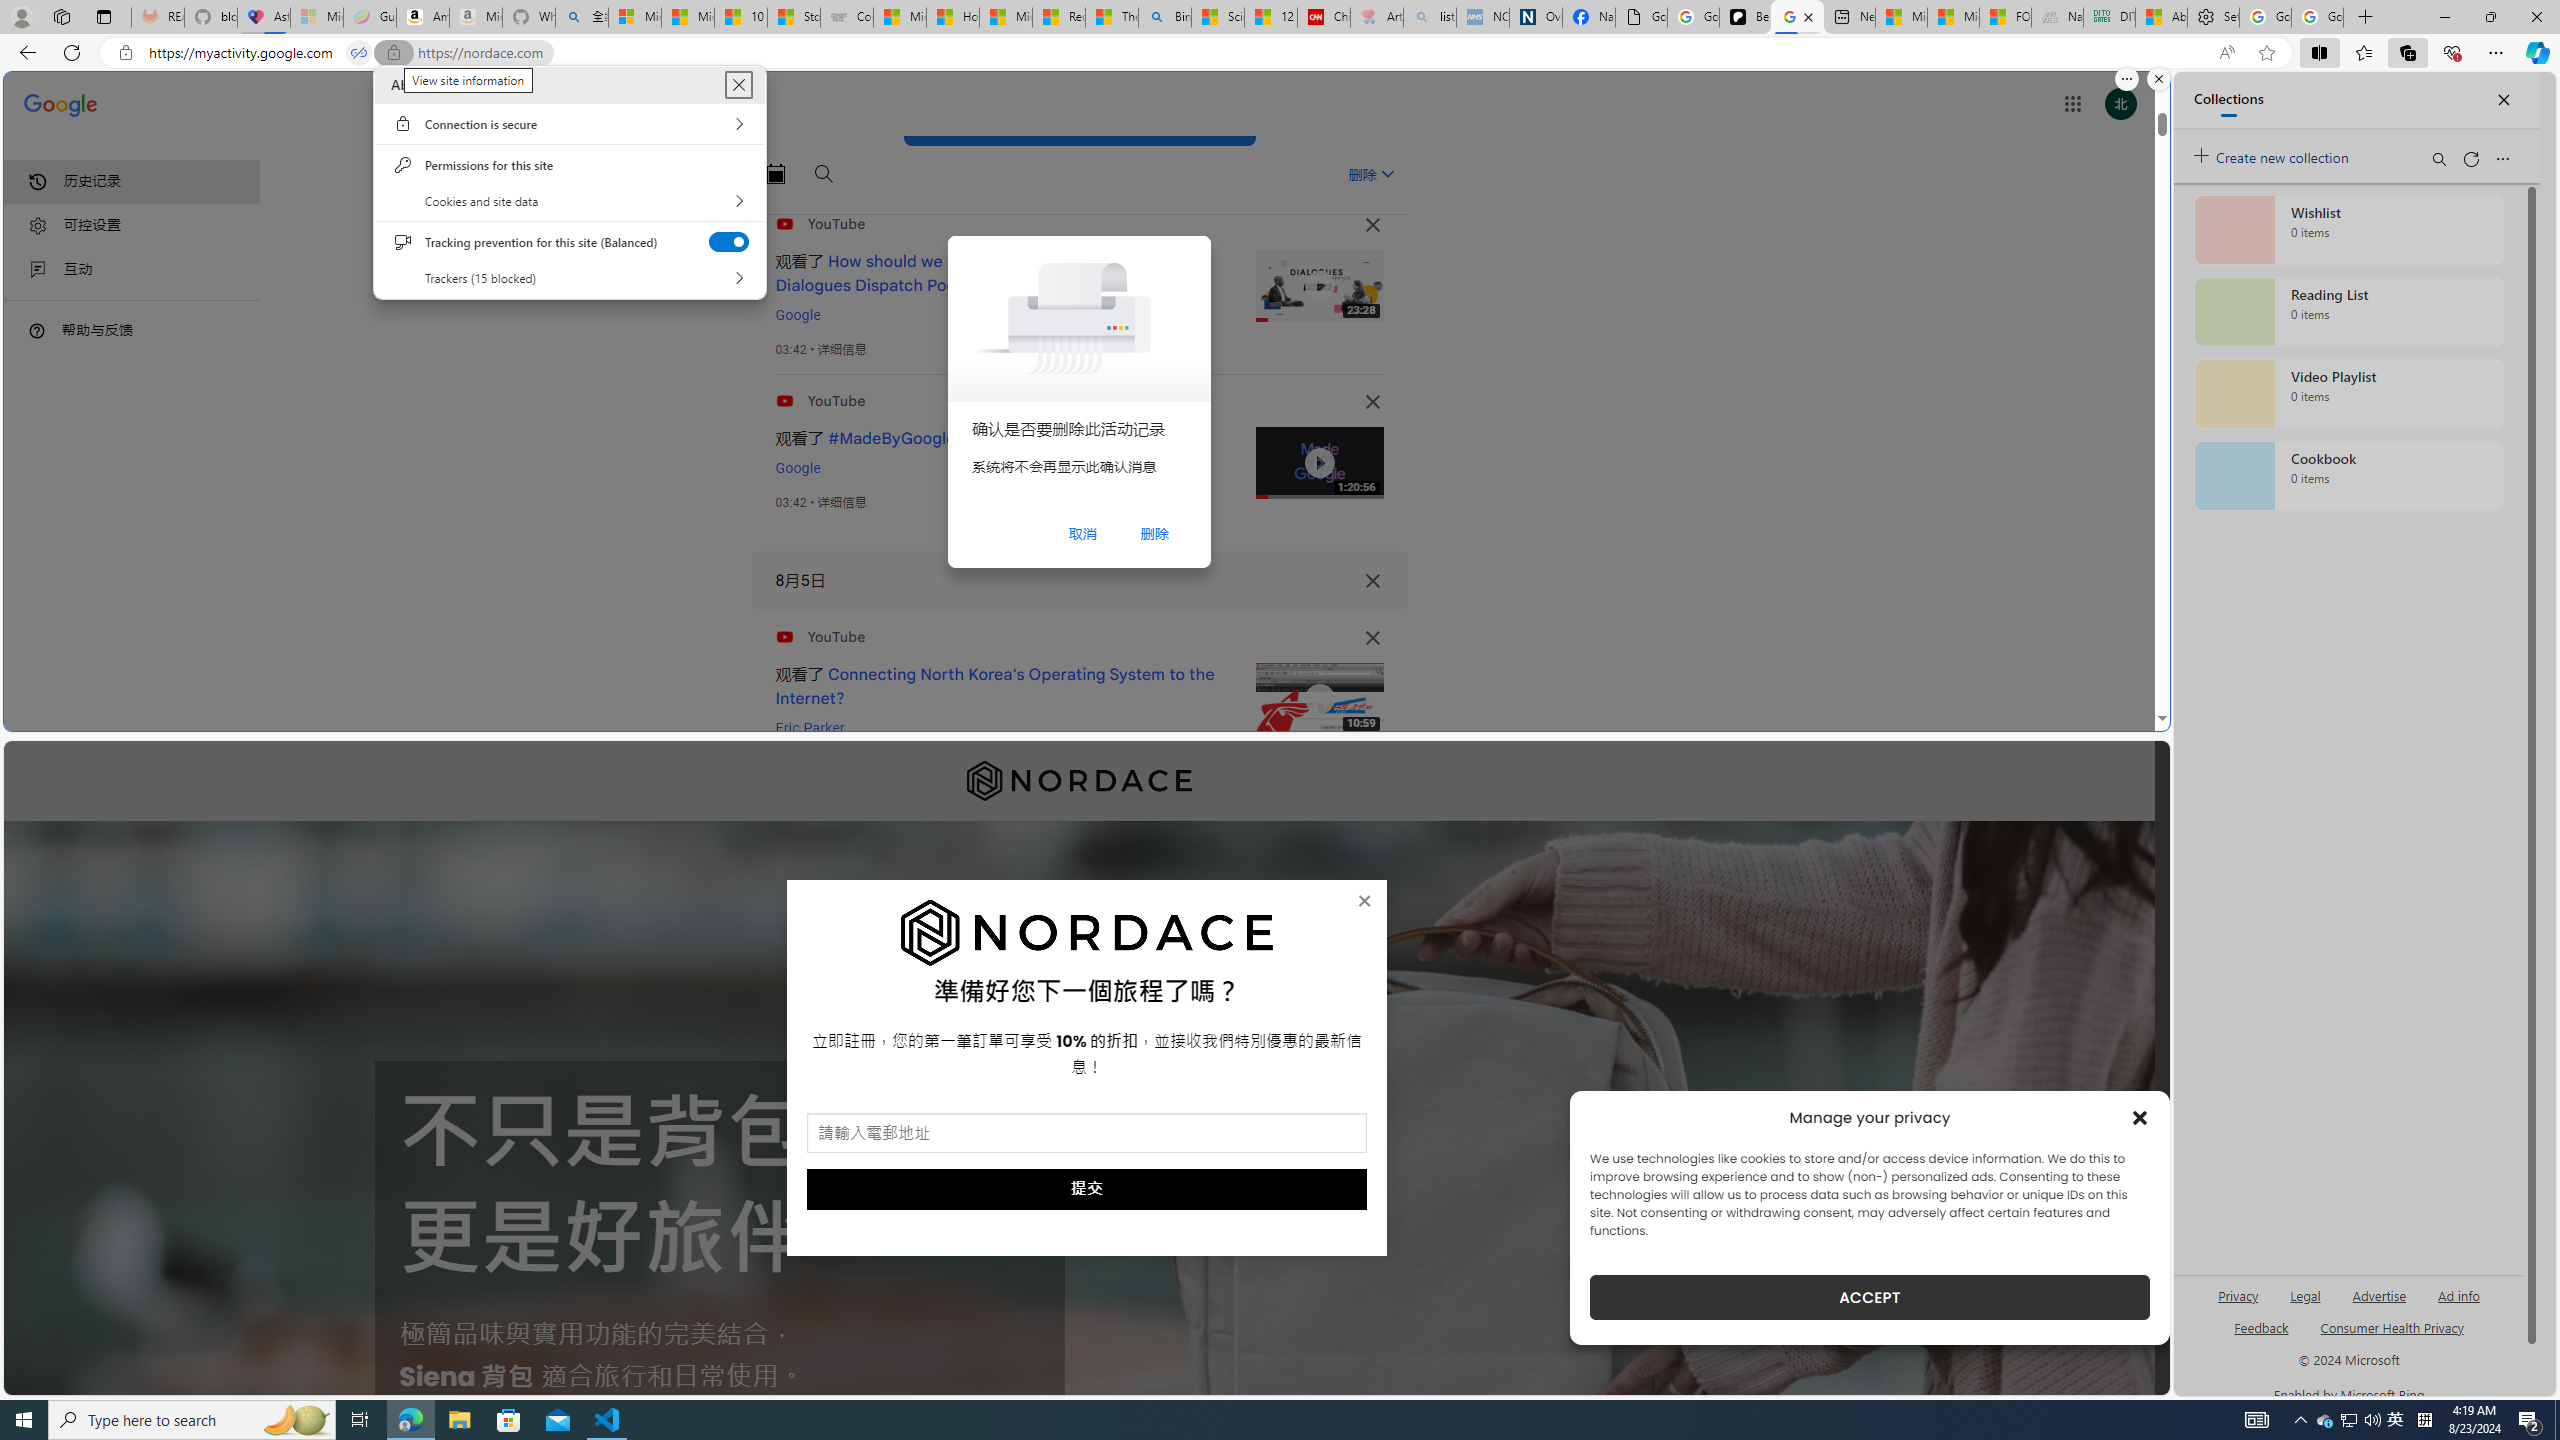 The width and height of the screenshot is (2560, 1440). I want to click on AutomationID: input_5_1, so click(1086, 1133).